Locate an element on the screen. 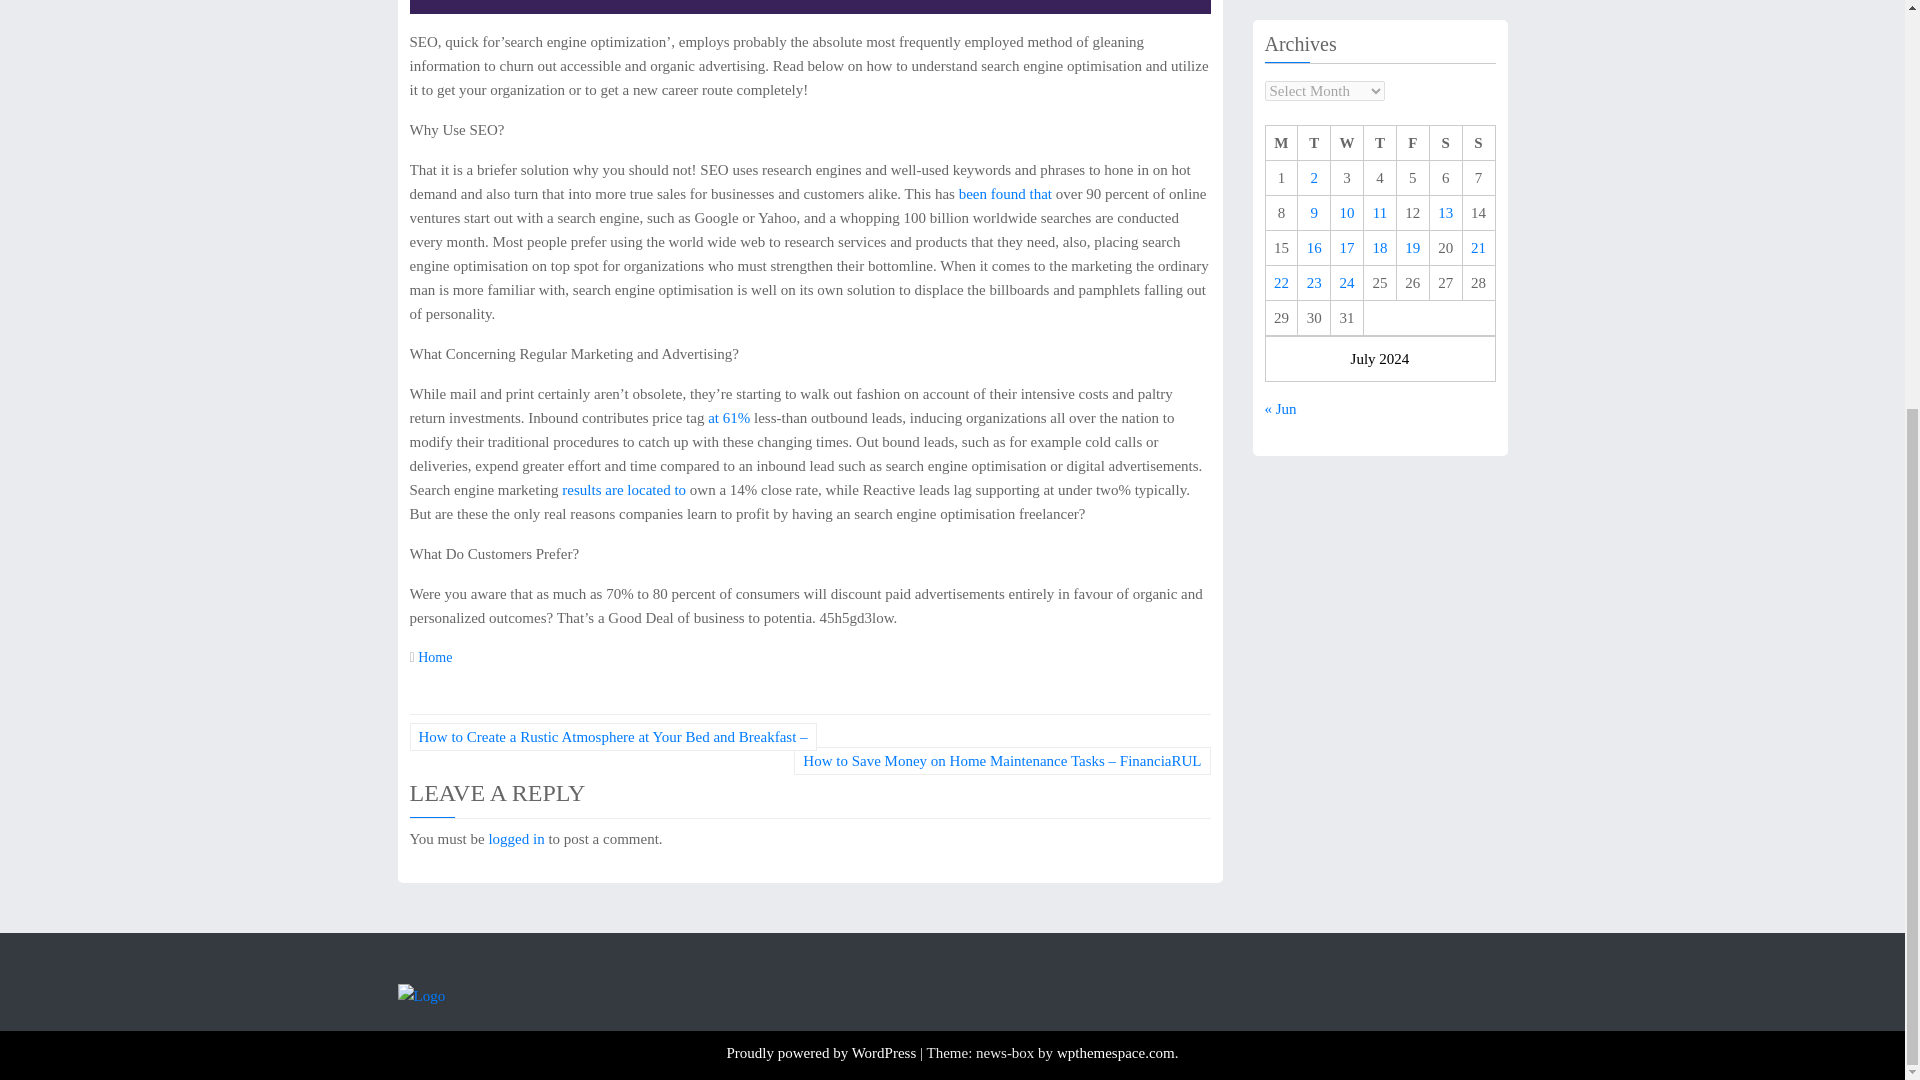 This screenshot has width=1920, height=1080. Proudly powered by WordPress is located at coordinates (822, 1052).